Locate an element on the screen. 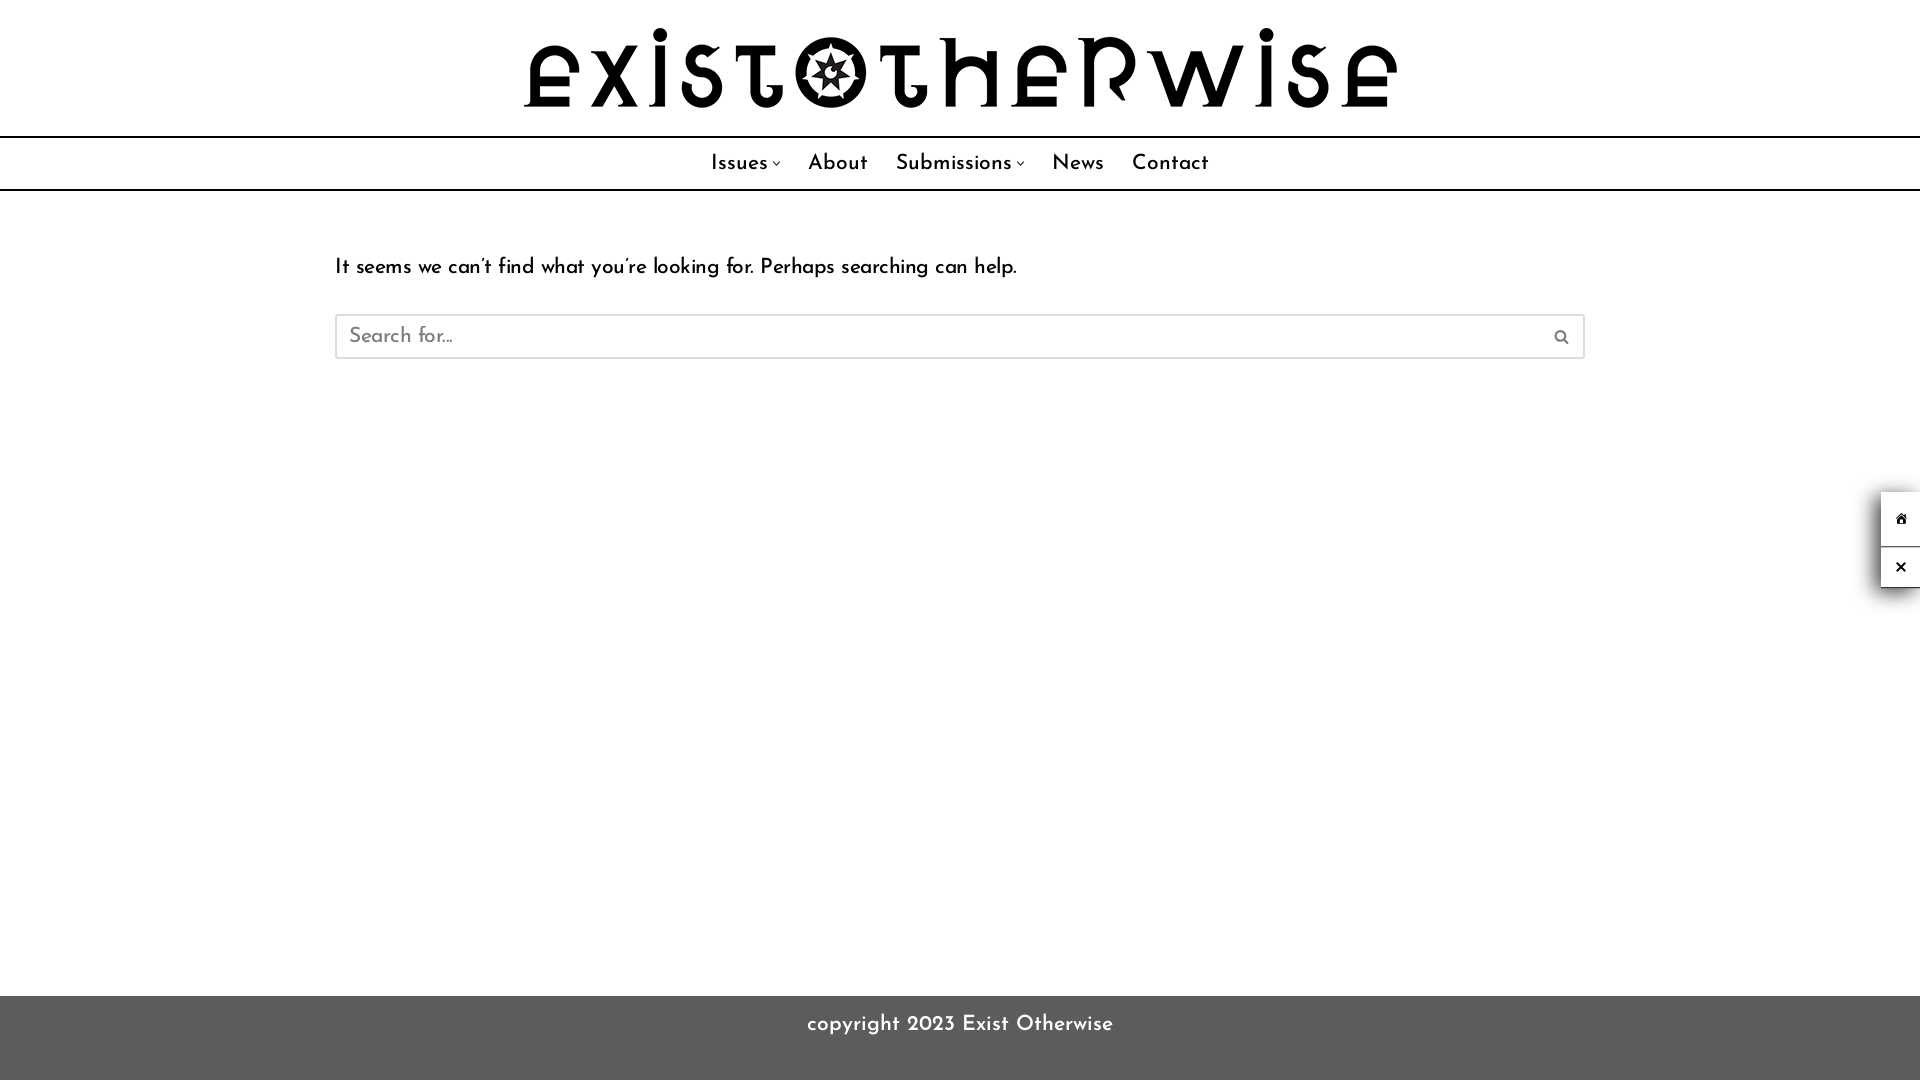 The width and height of the screenshot is (1920, 1080). Submissions is located at coordinates (954, 164).